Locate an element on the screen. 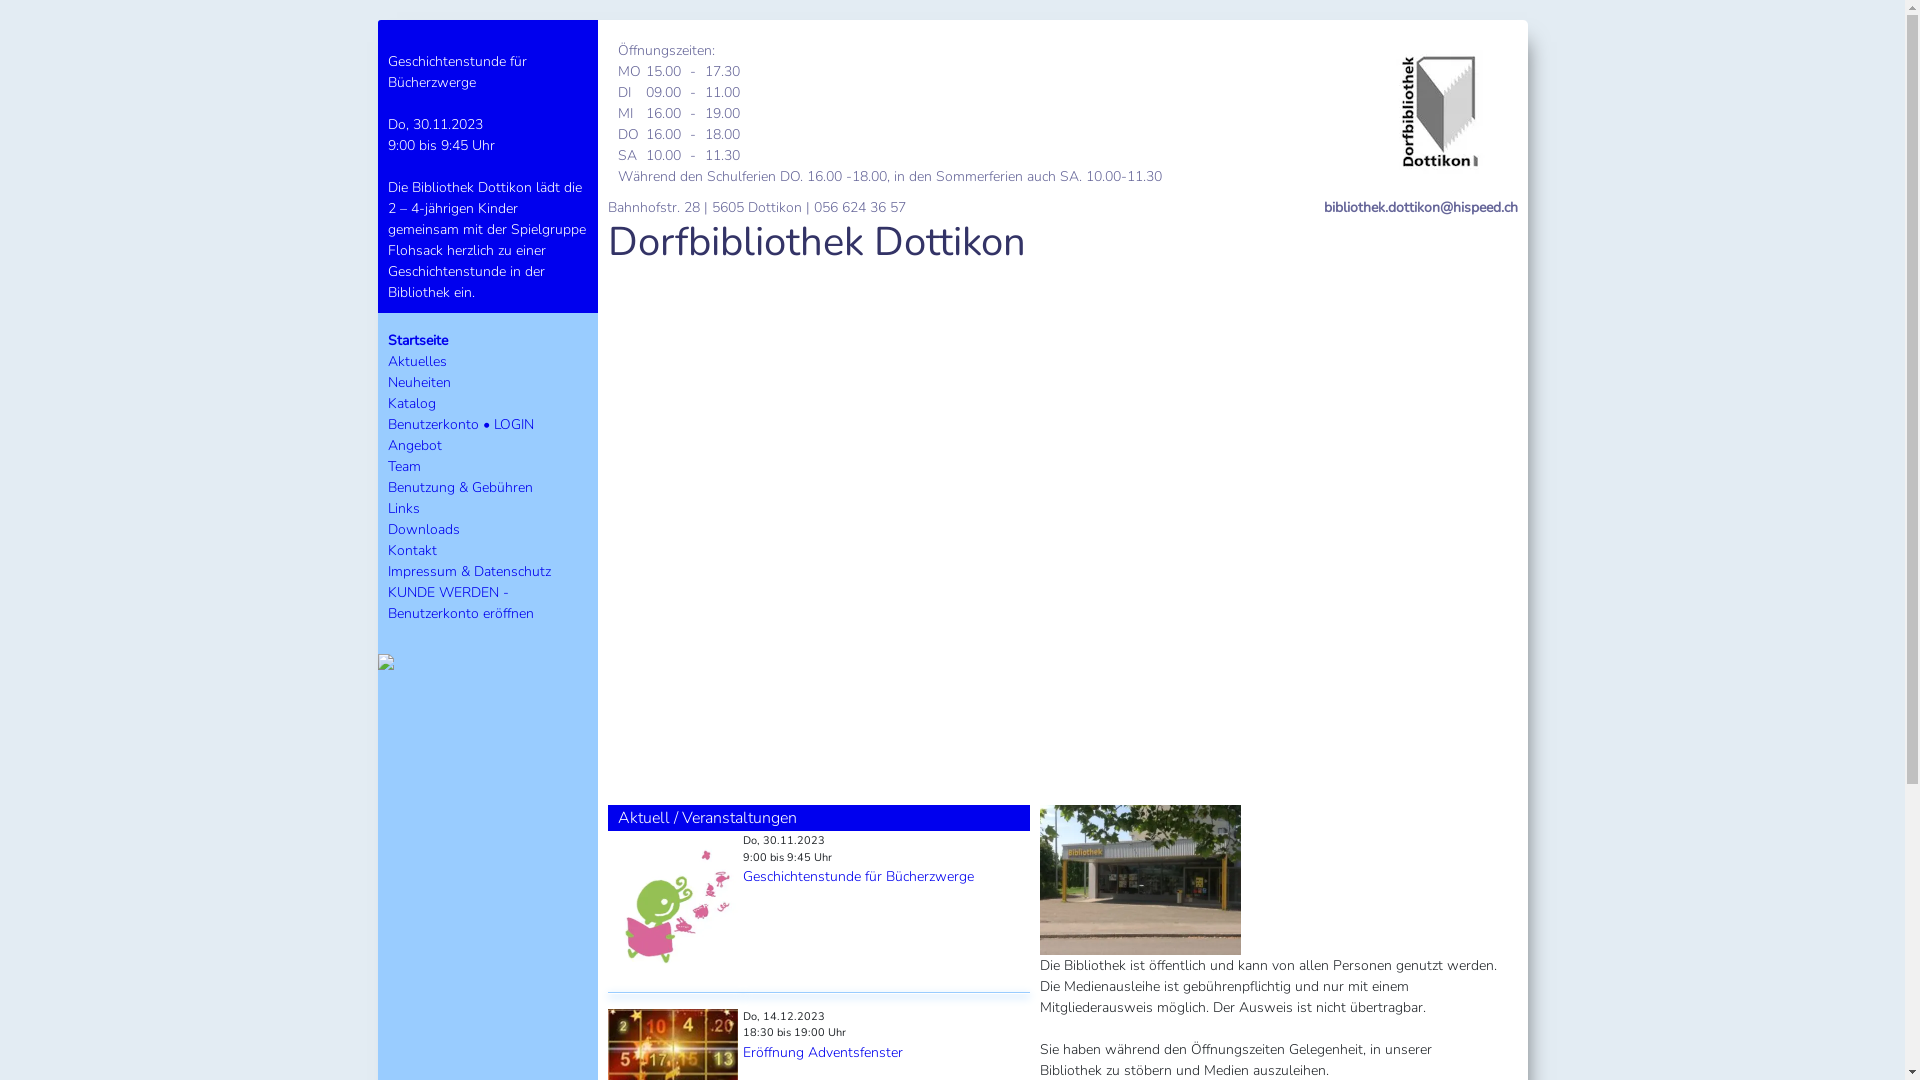 The width and height of the screenshot is (1920, 1080). Startseite is located at coordinates (418, 340).